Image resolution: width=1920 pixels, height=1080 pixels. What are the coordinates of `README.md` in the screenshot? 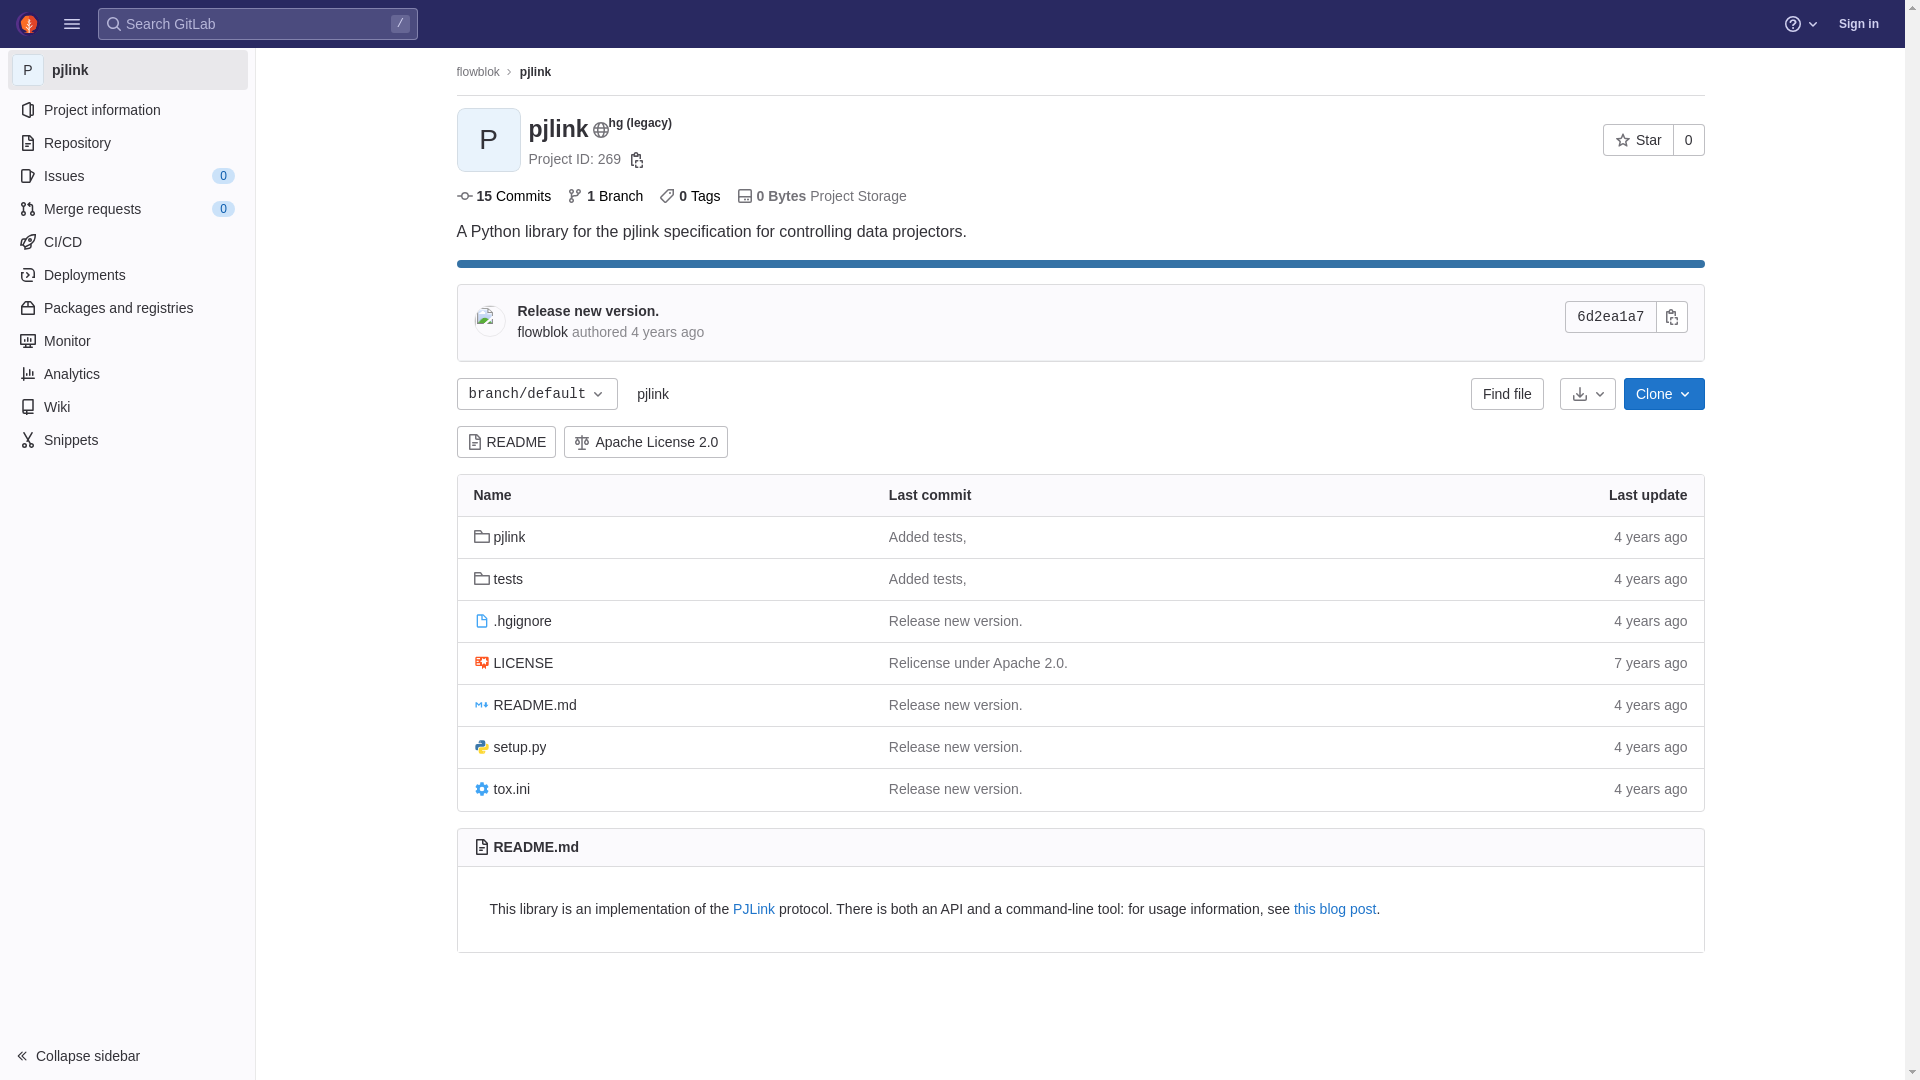 It's located at (536, 847).